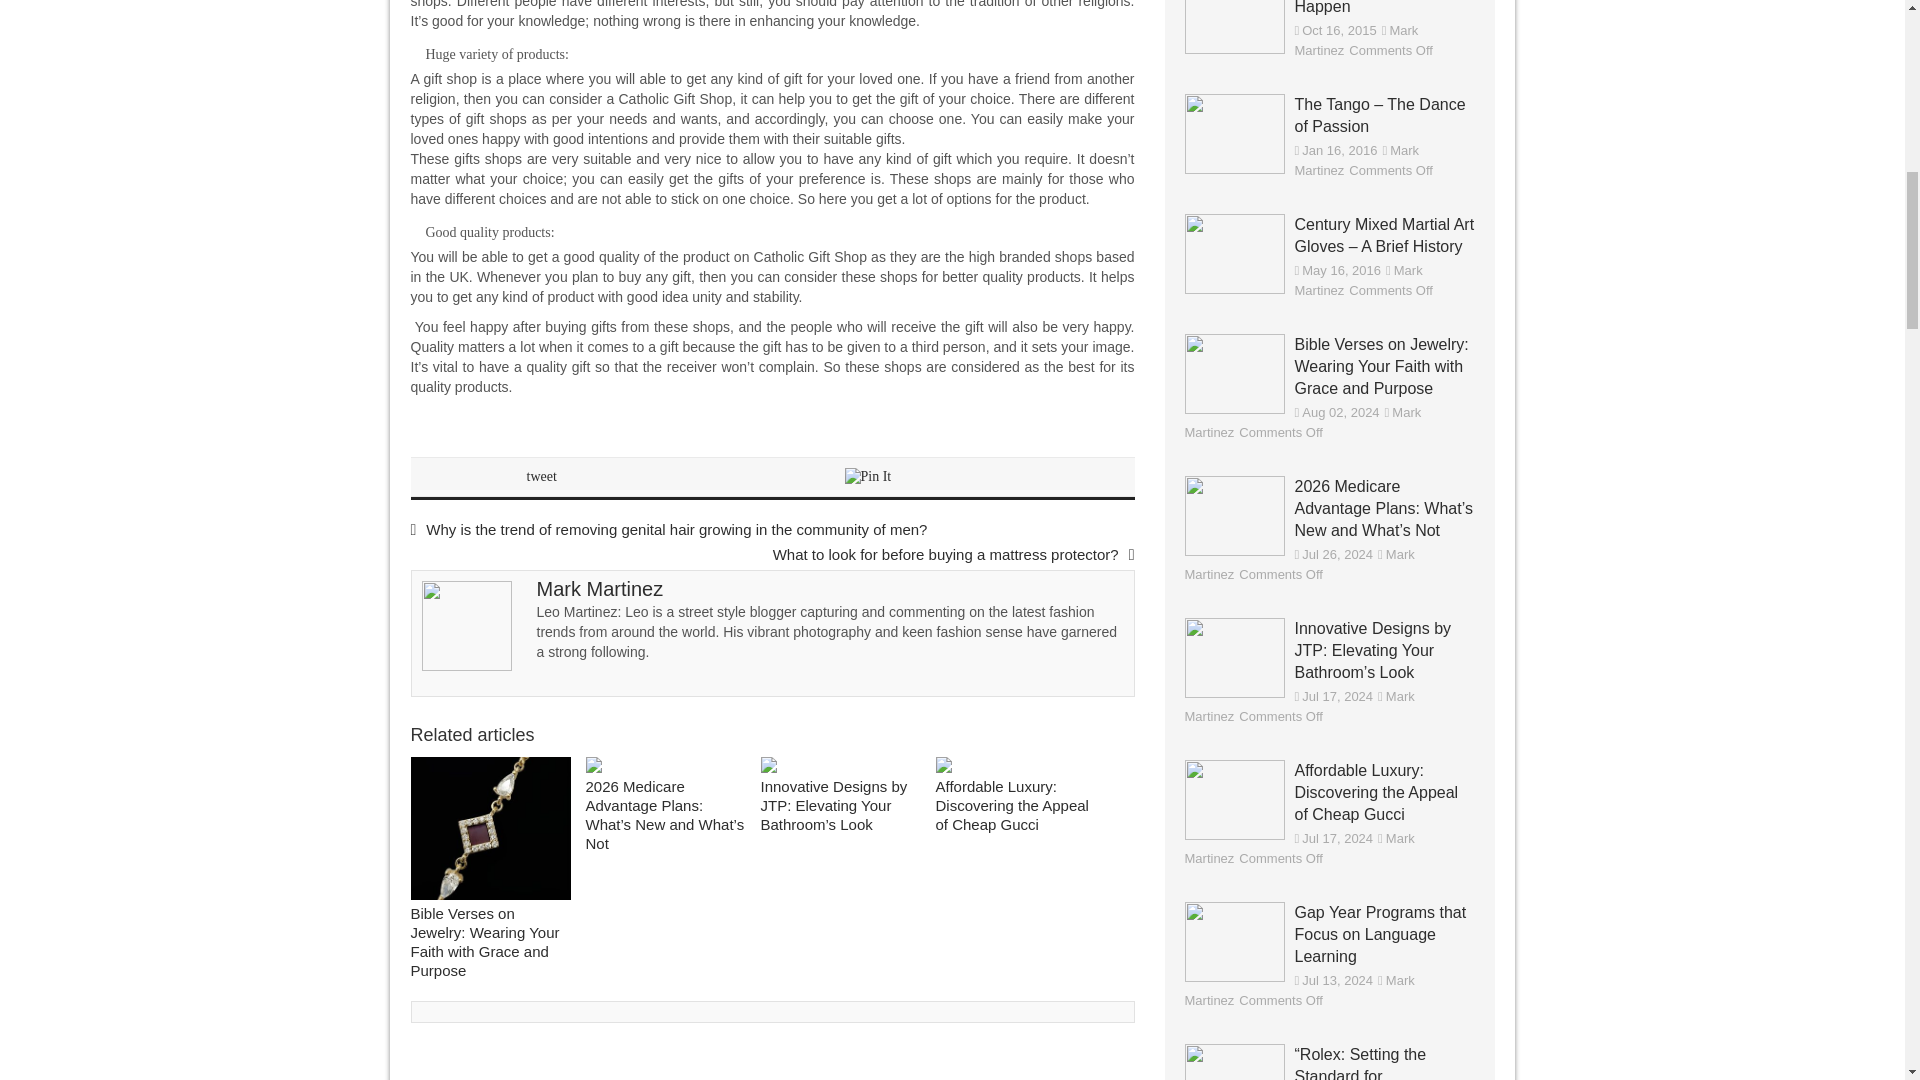 Image resolution: width=1920 pixels, height=1080 pixels. Describe the element at coordinates (867, 476) in the screenshot. I see `Pin It` at that location.